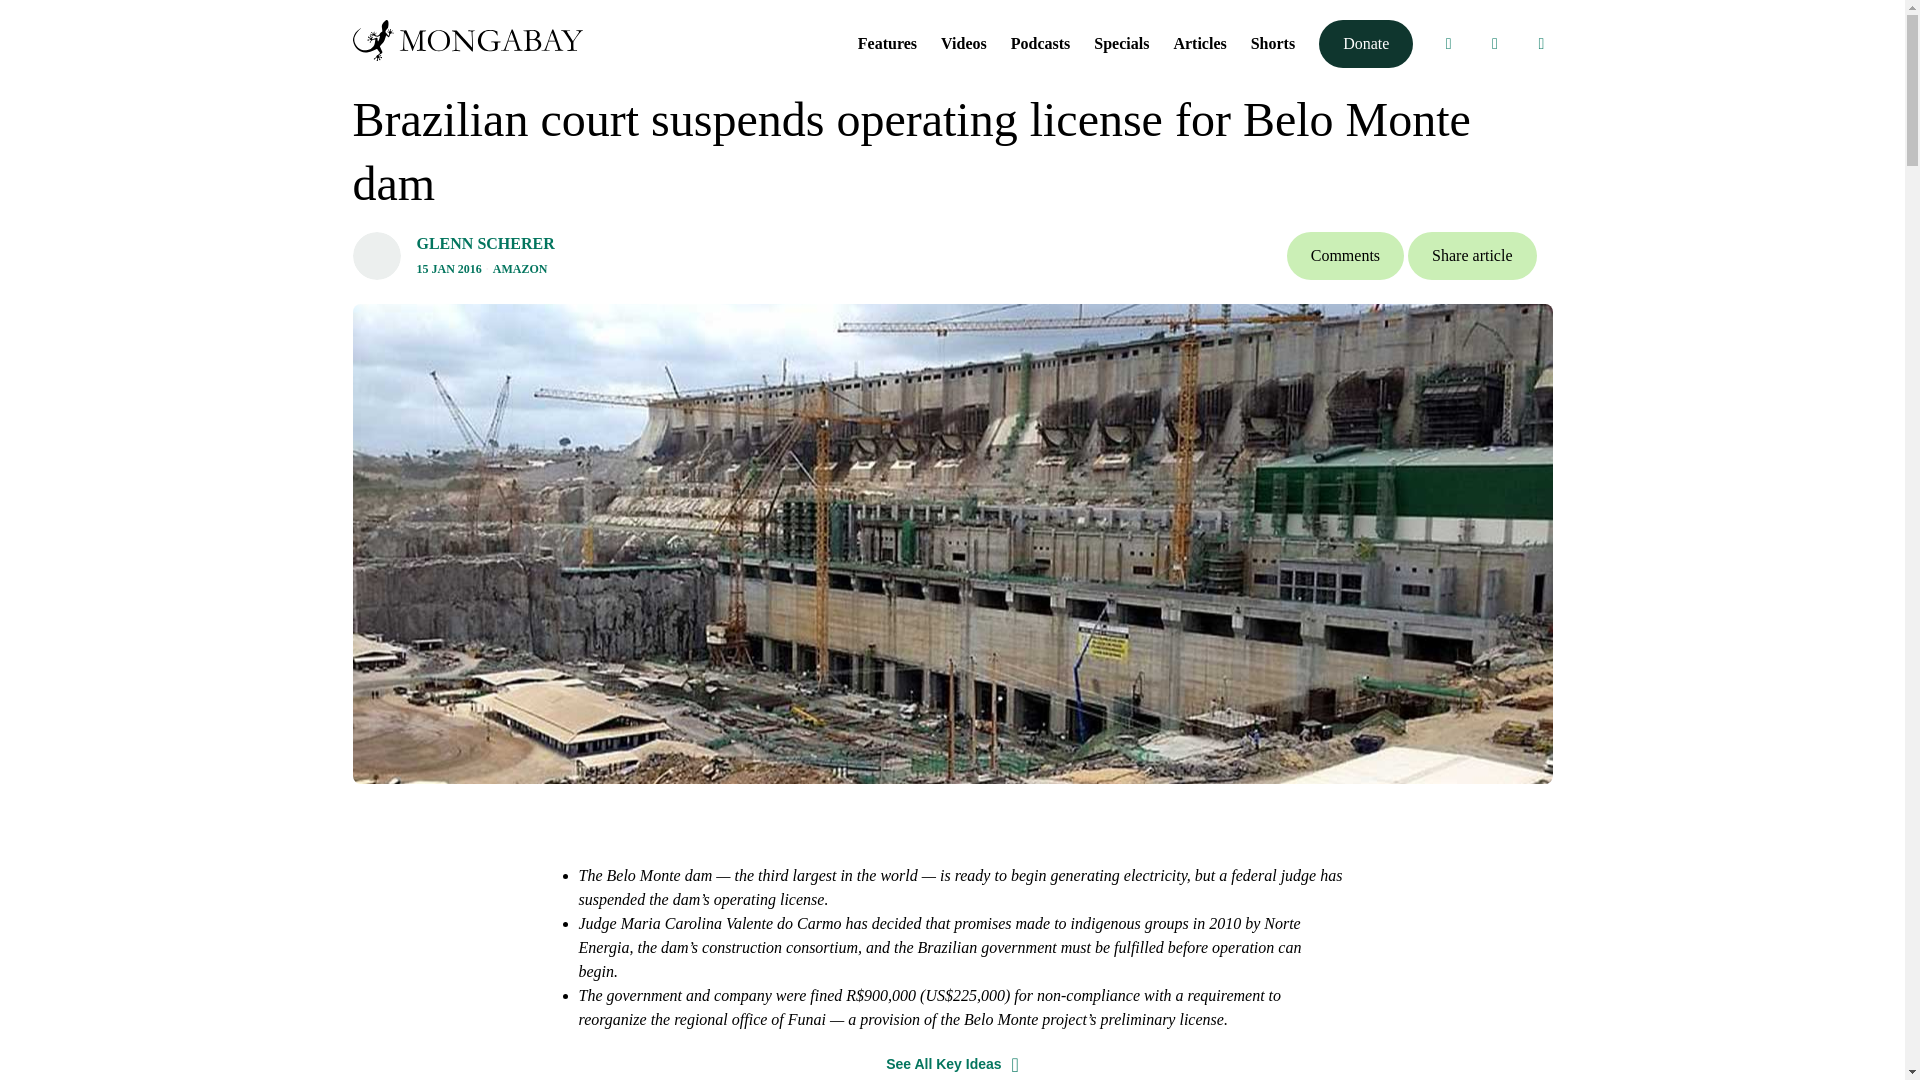  I want to click on Articles, so click(1200, 42).